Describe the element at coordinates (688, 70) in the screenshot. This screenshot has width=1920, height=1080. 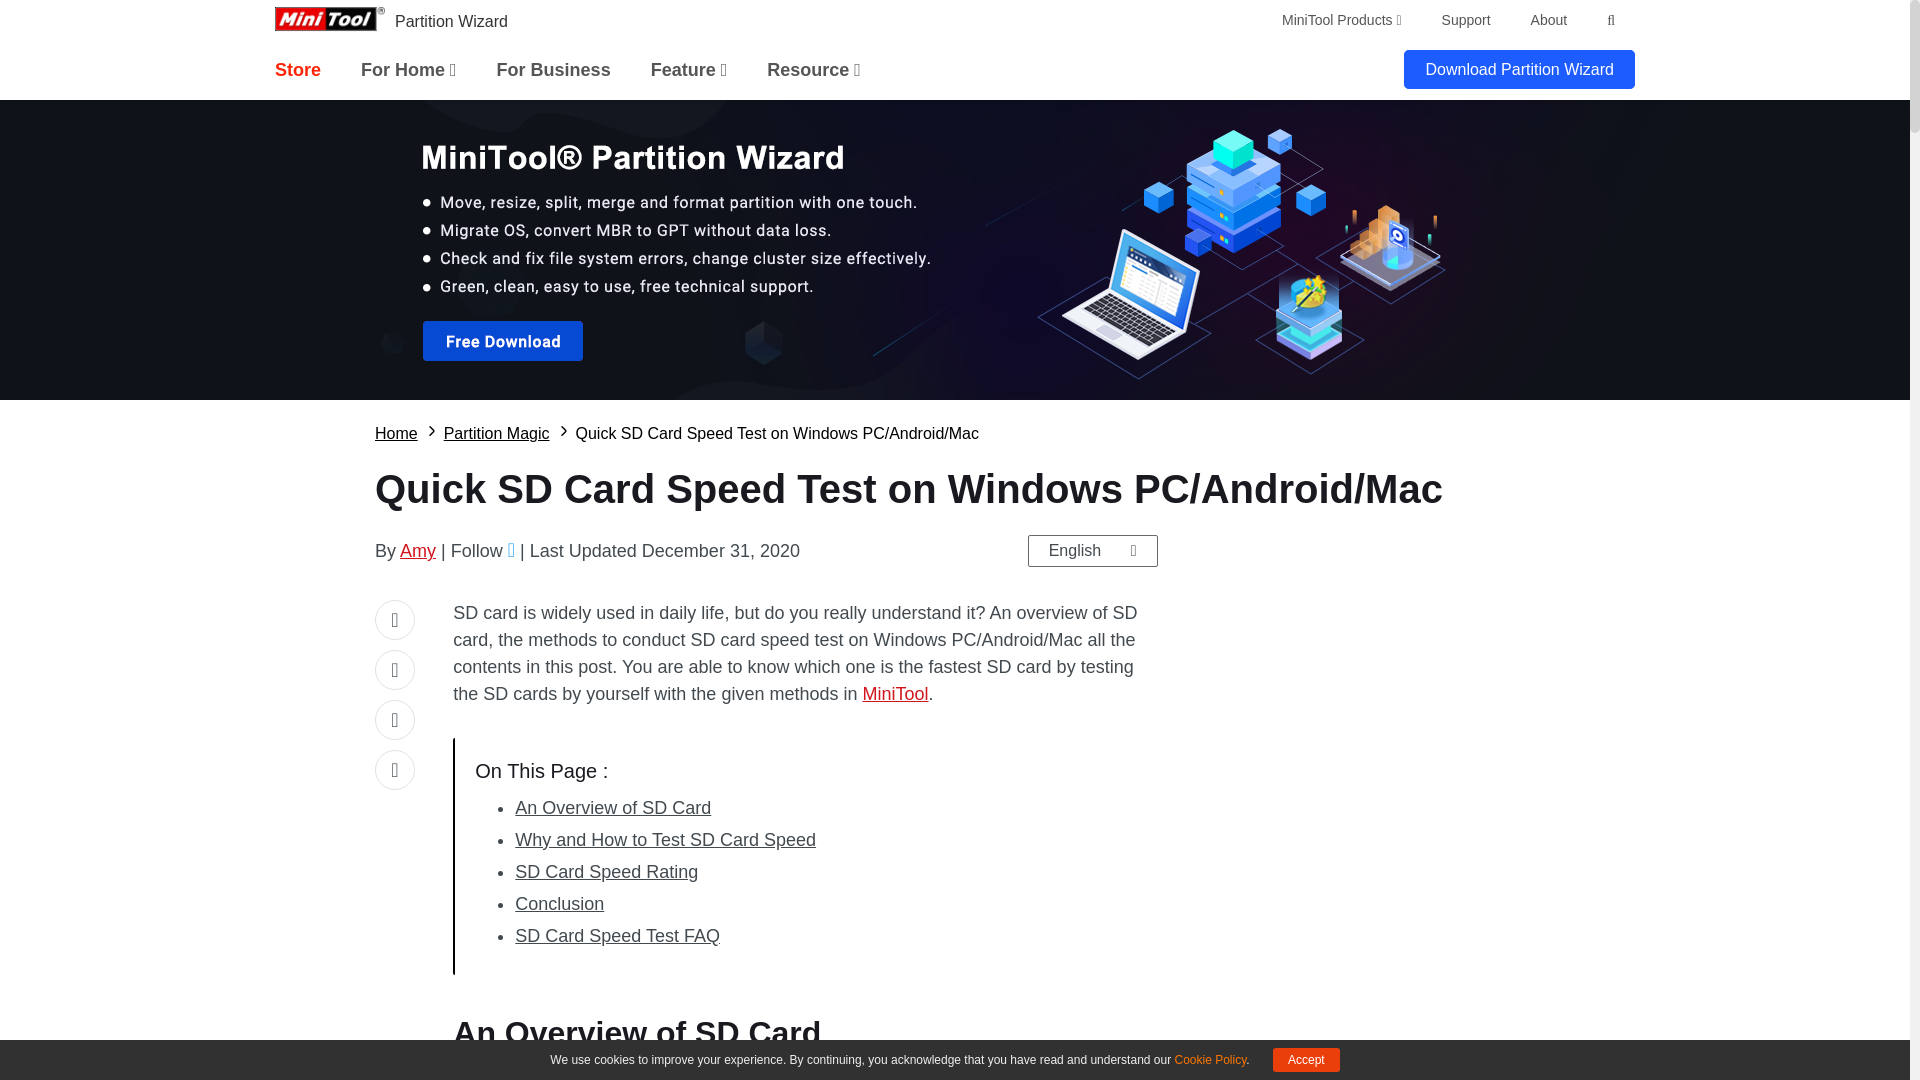
I see `Feature` at that location.